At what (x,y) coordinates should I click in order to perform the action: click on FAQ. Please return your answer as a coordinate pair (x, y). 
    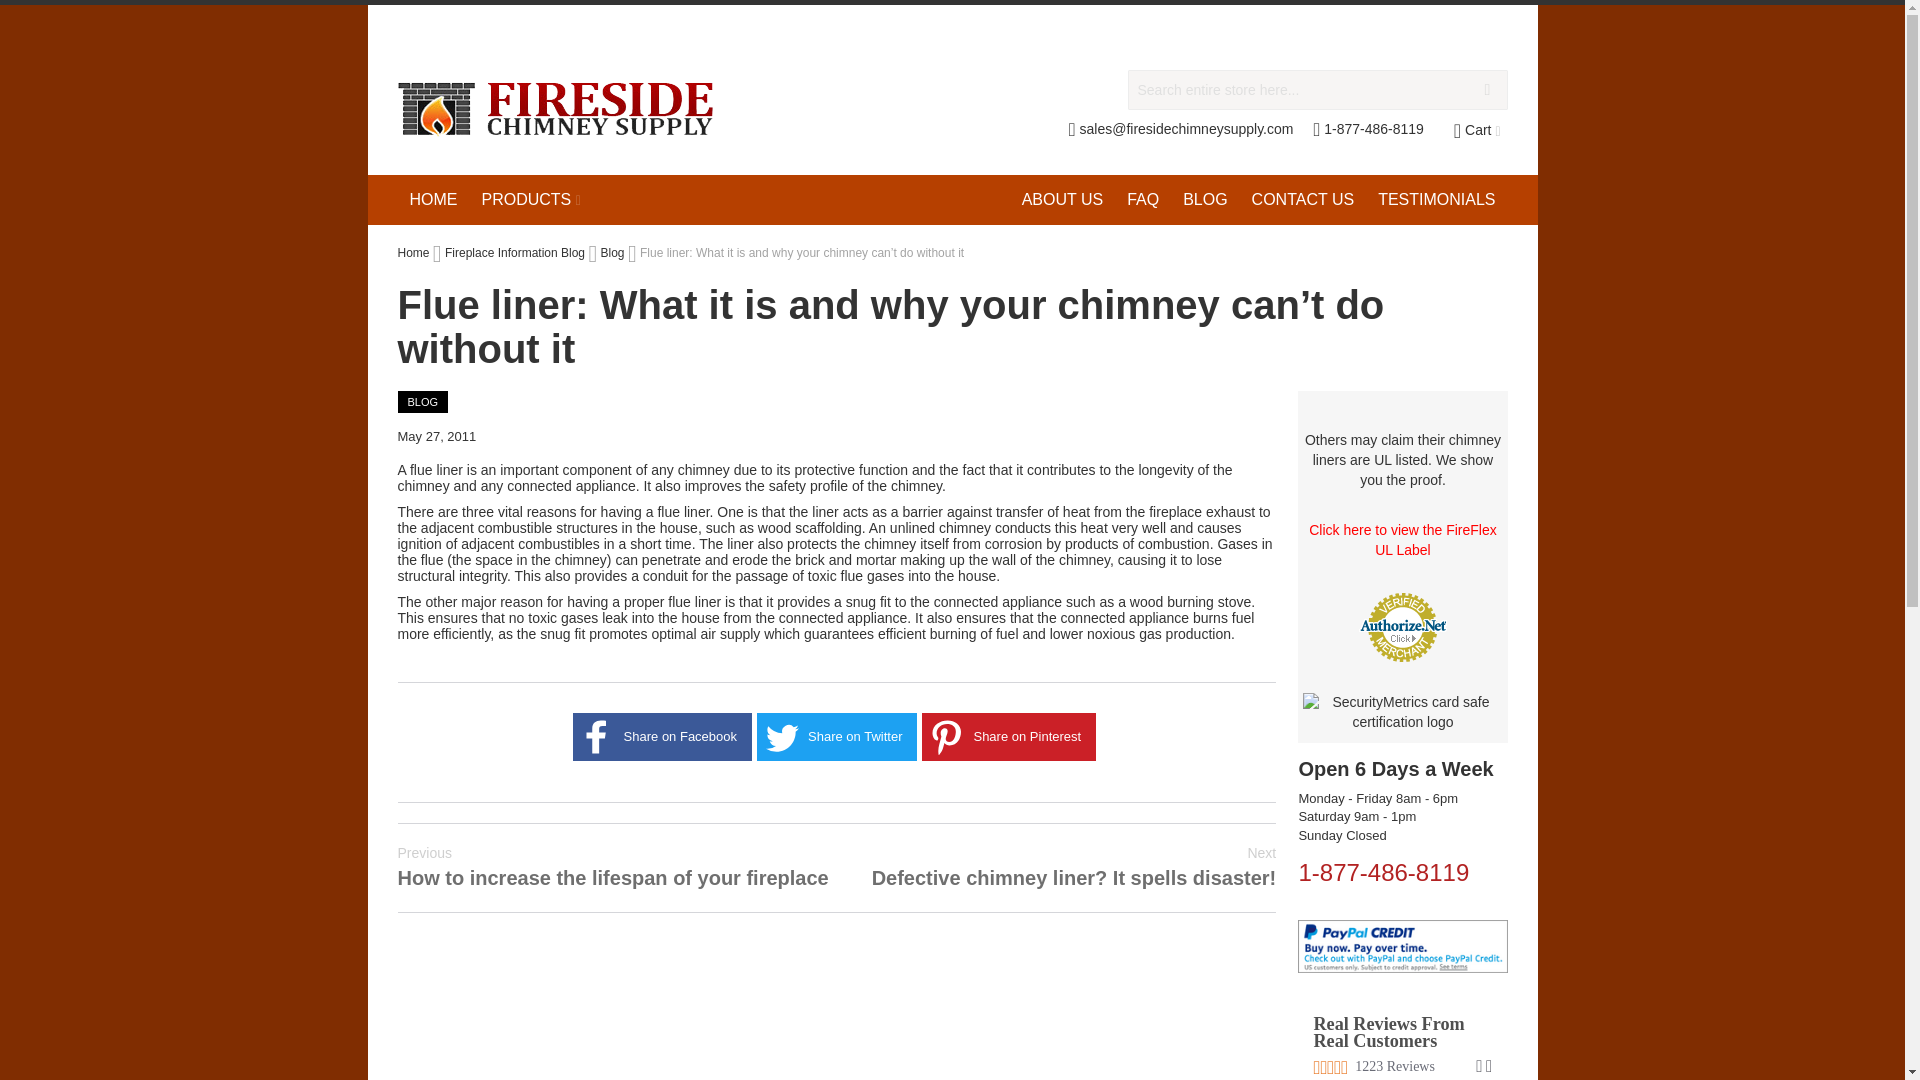
    Looking at the image, I should click on (1143, 199).